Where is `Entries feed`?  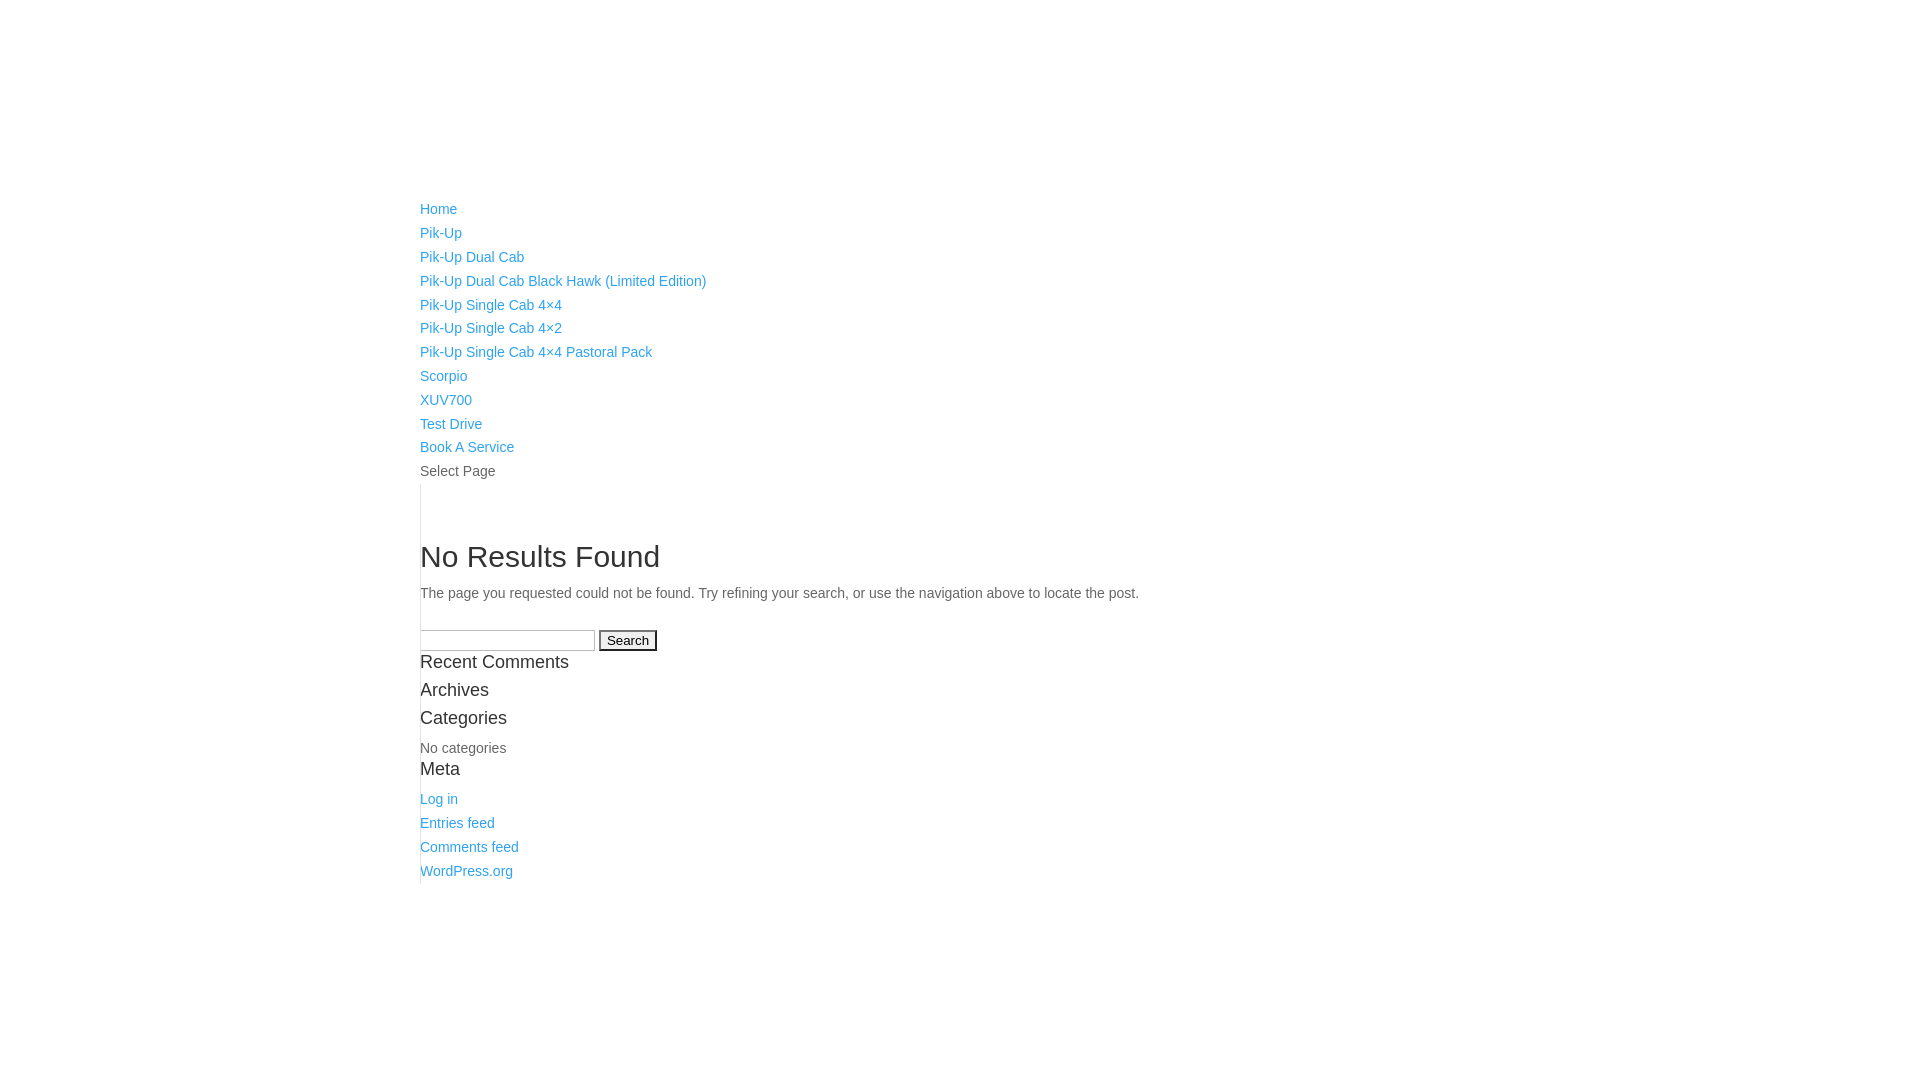 Entries feed is located at coordinates (458, 823).